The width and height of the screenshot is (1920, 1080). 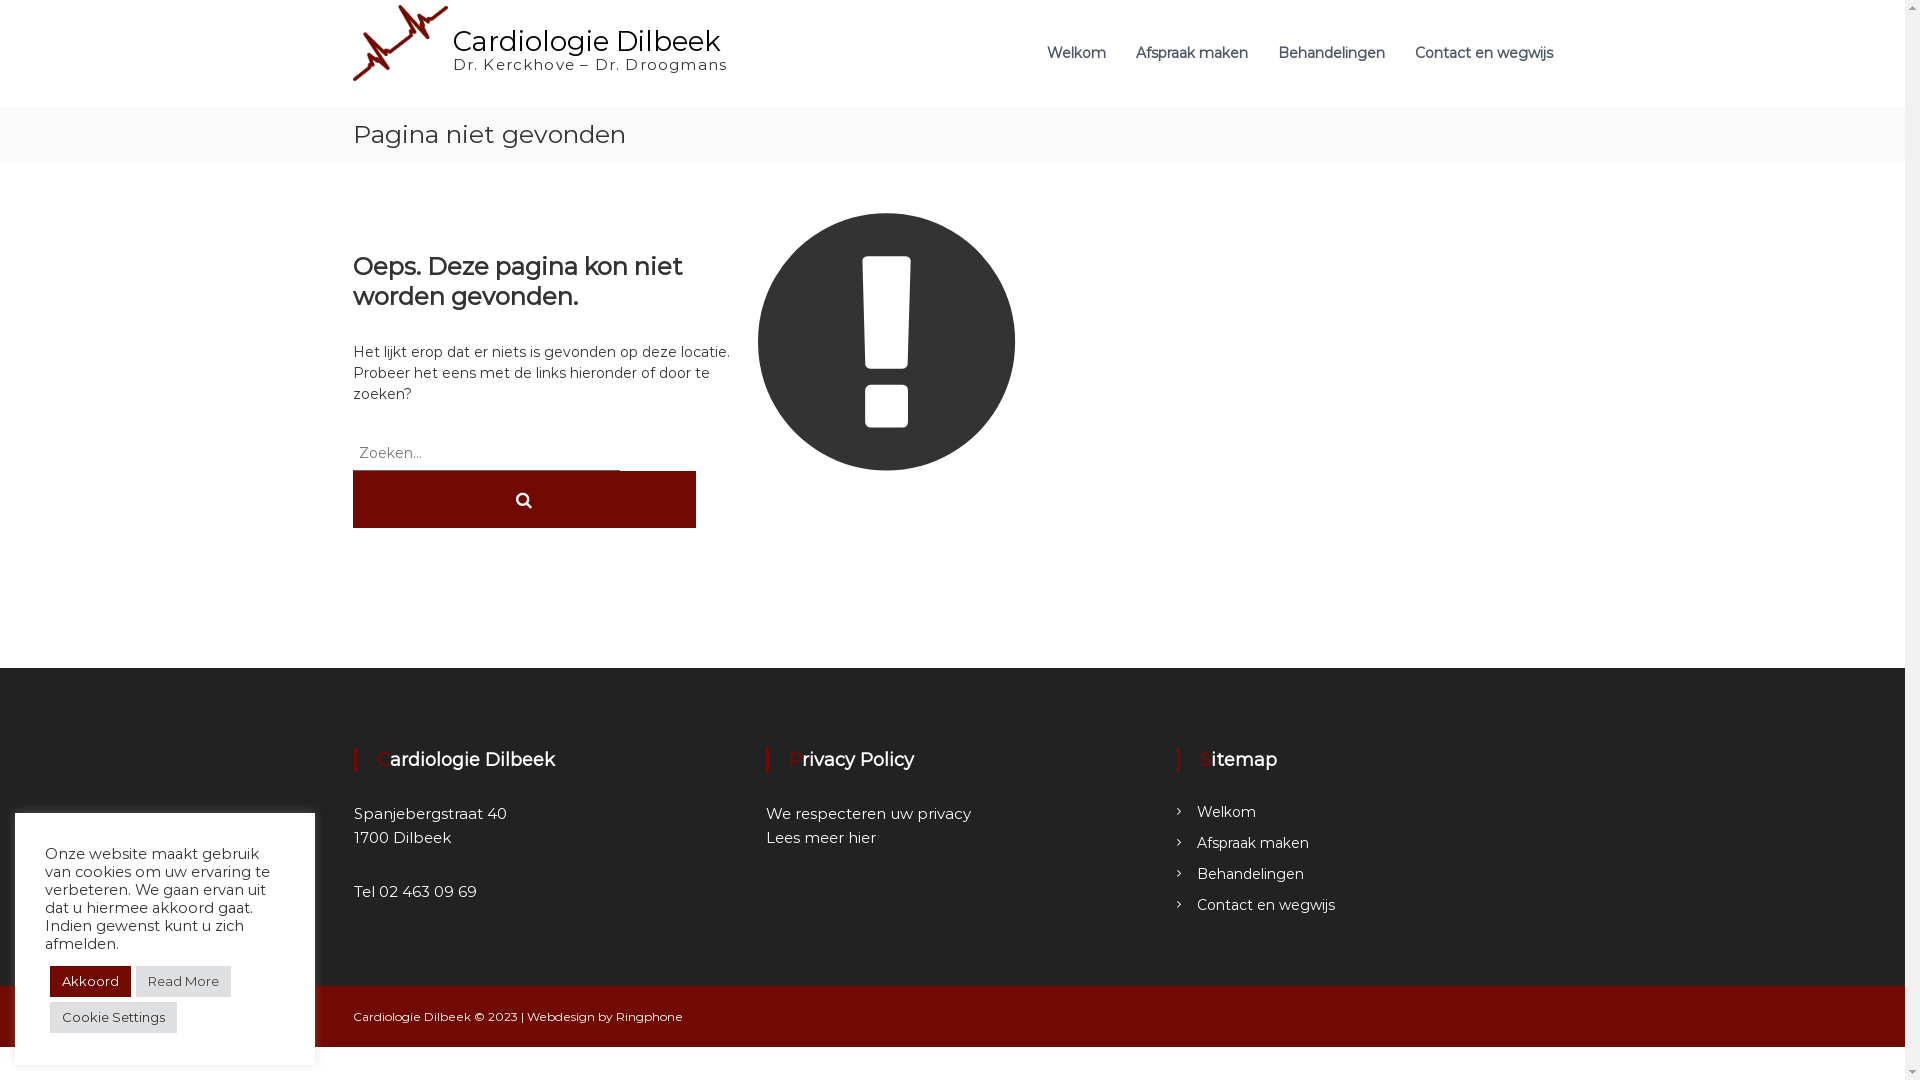 What do you see at coordinates (524, 500) in the screenshot?
I see `Zoeken` at bounding box center [524, 500].